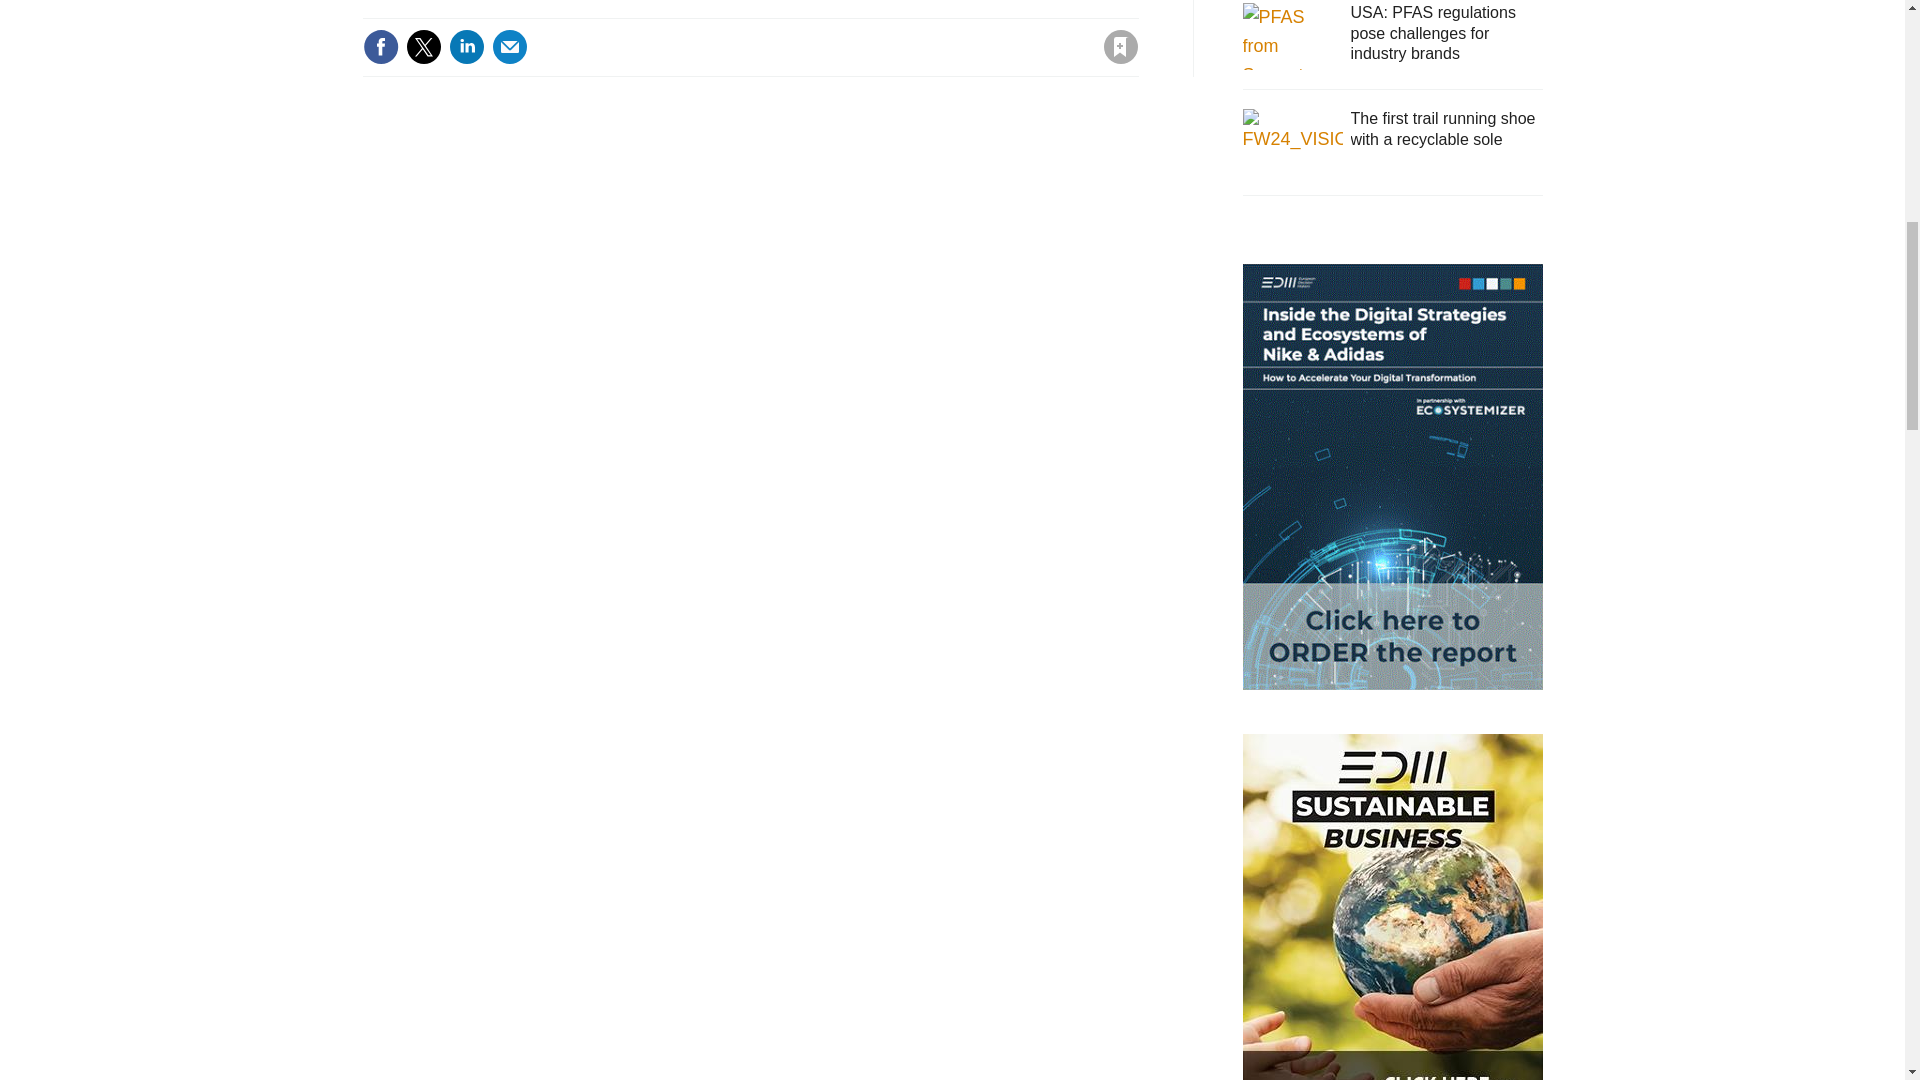  What do you see at coordinates (465, 46) in the screenshot?
I see `Share this on Linked in` at bounding box center [465, 46].